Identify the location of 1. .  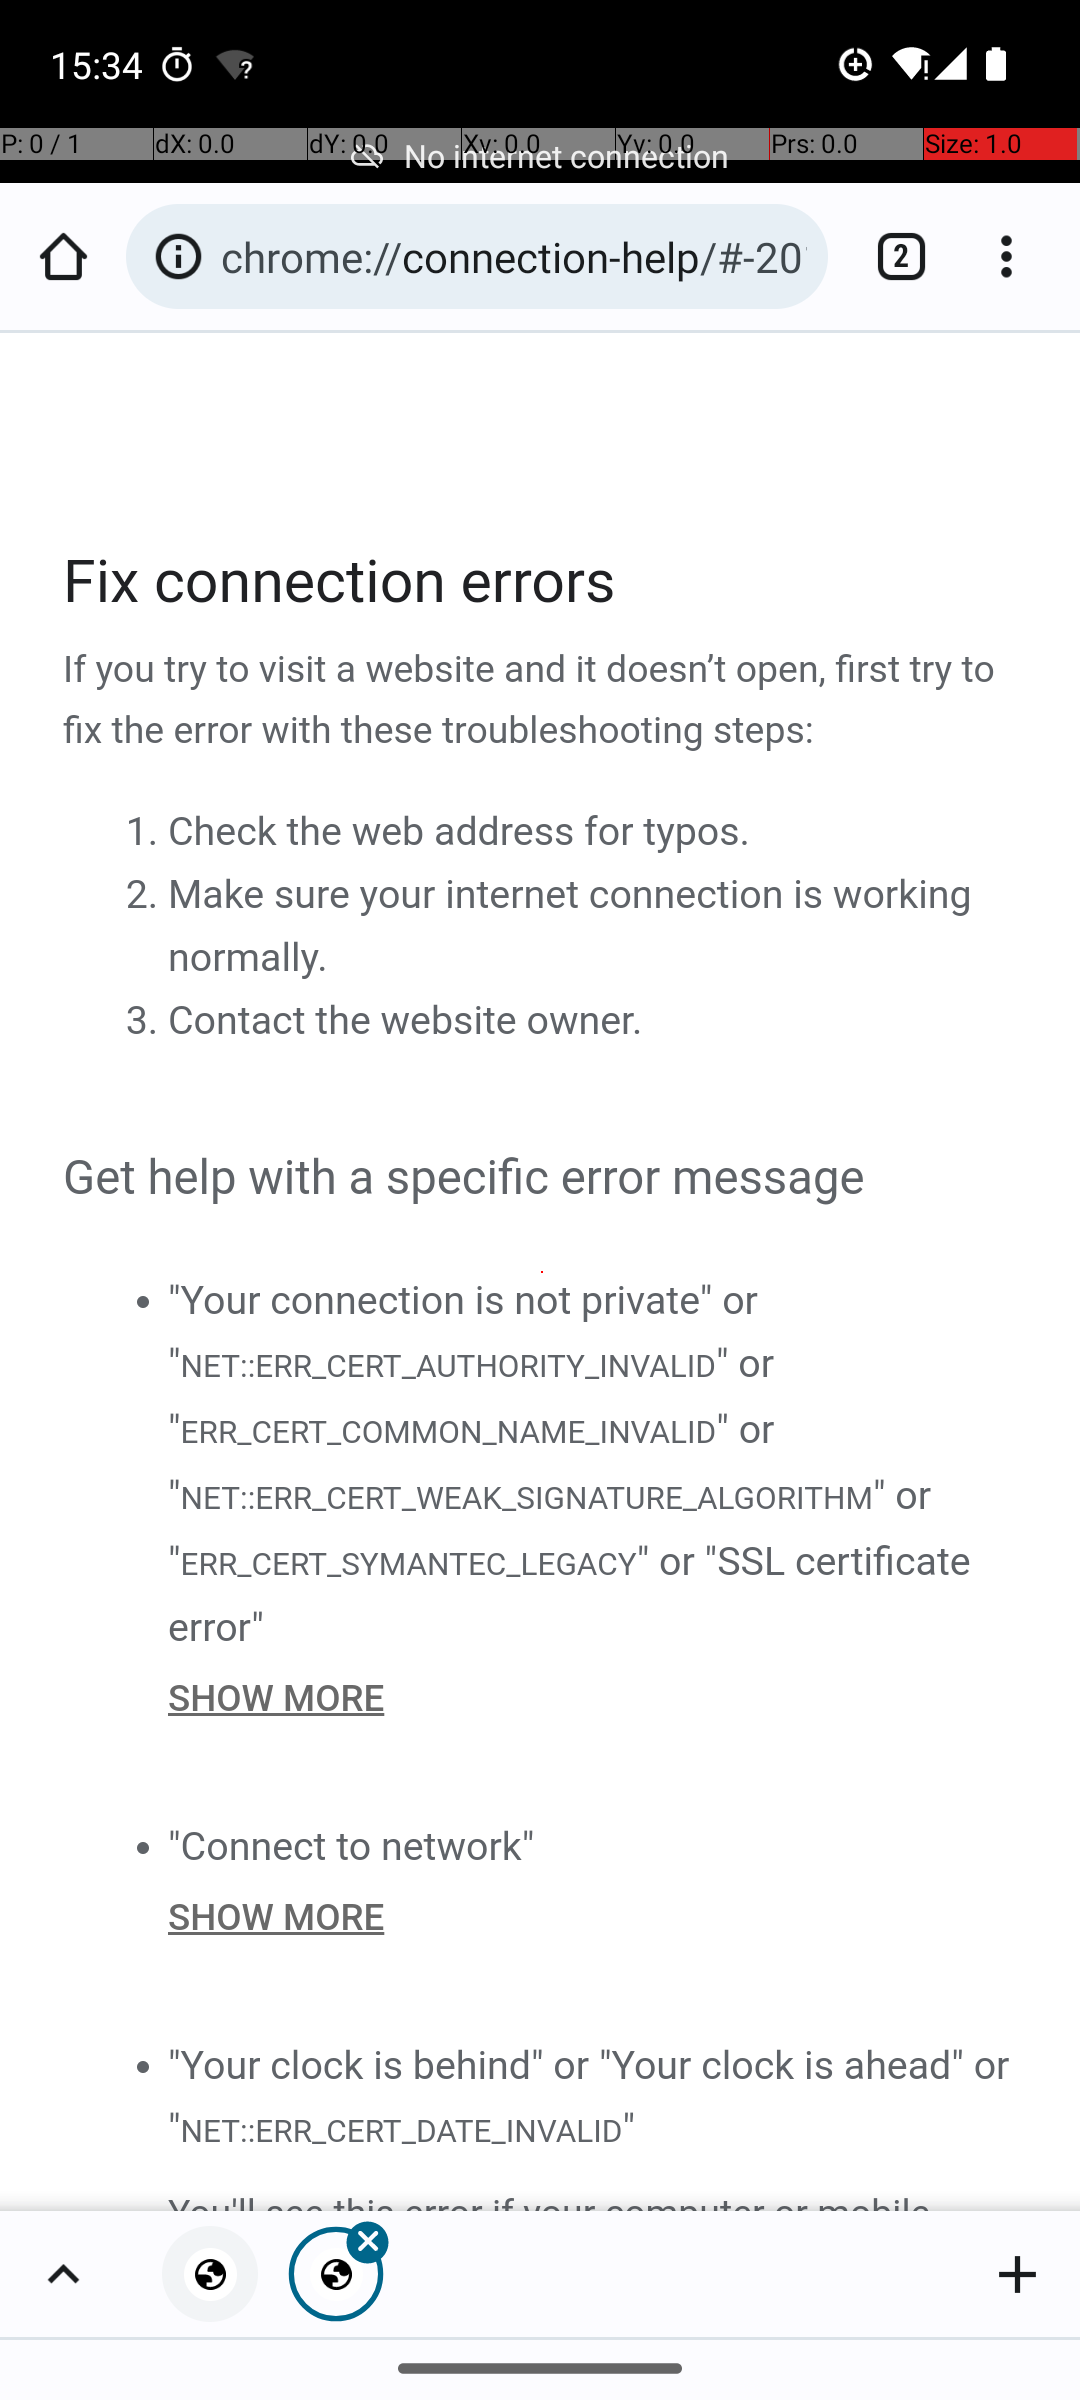
(146, 832).